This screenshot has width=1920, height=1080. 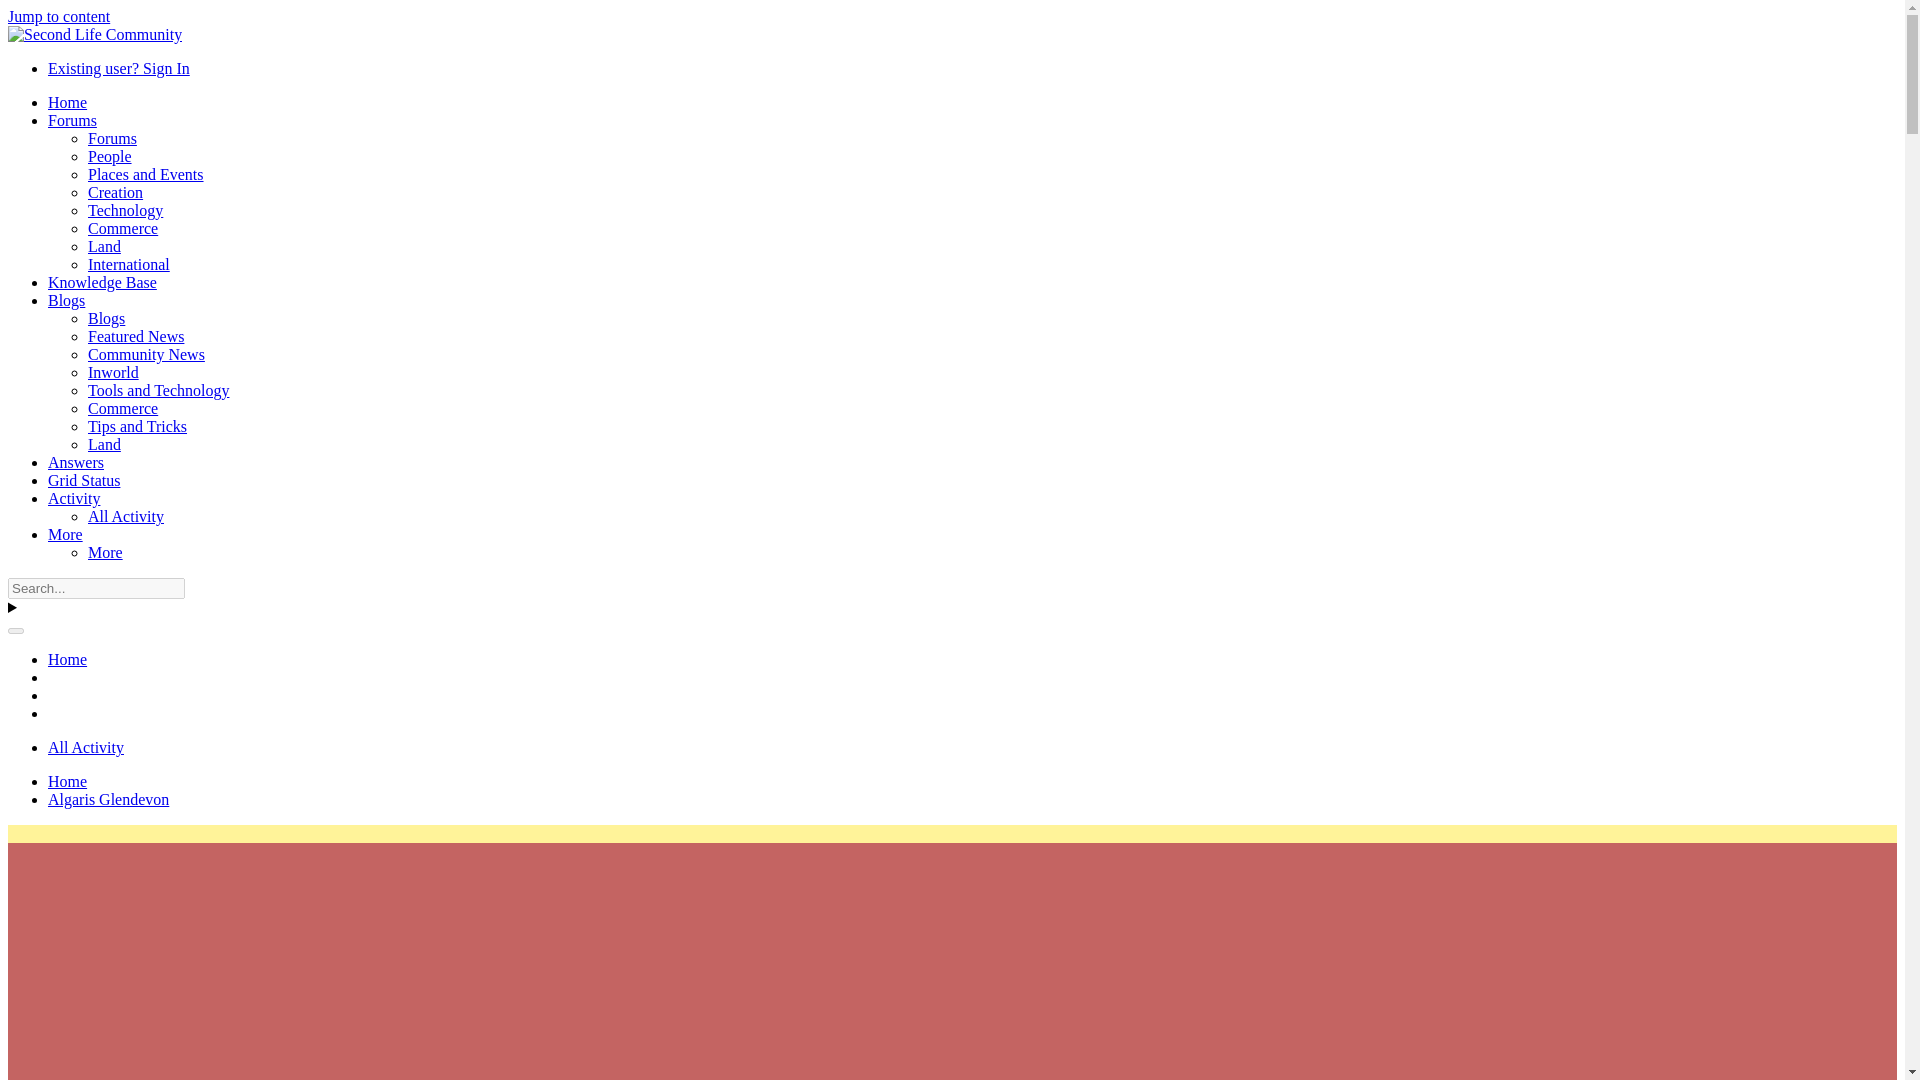 I want to click on Home, so click(x=67, y=660).